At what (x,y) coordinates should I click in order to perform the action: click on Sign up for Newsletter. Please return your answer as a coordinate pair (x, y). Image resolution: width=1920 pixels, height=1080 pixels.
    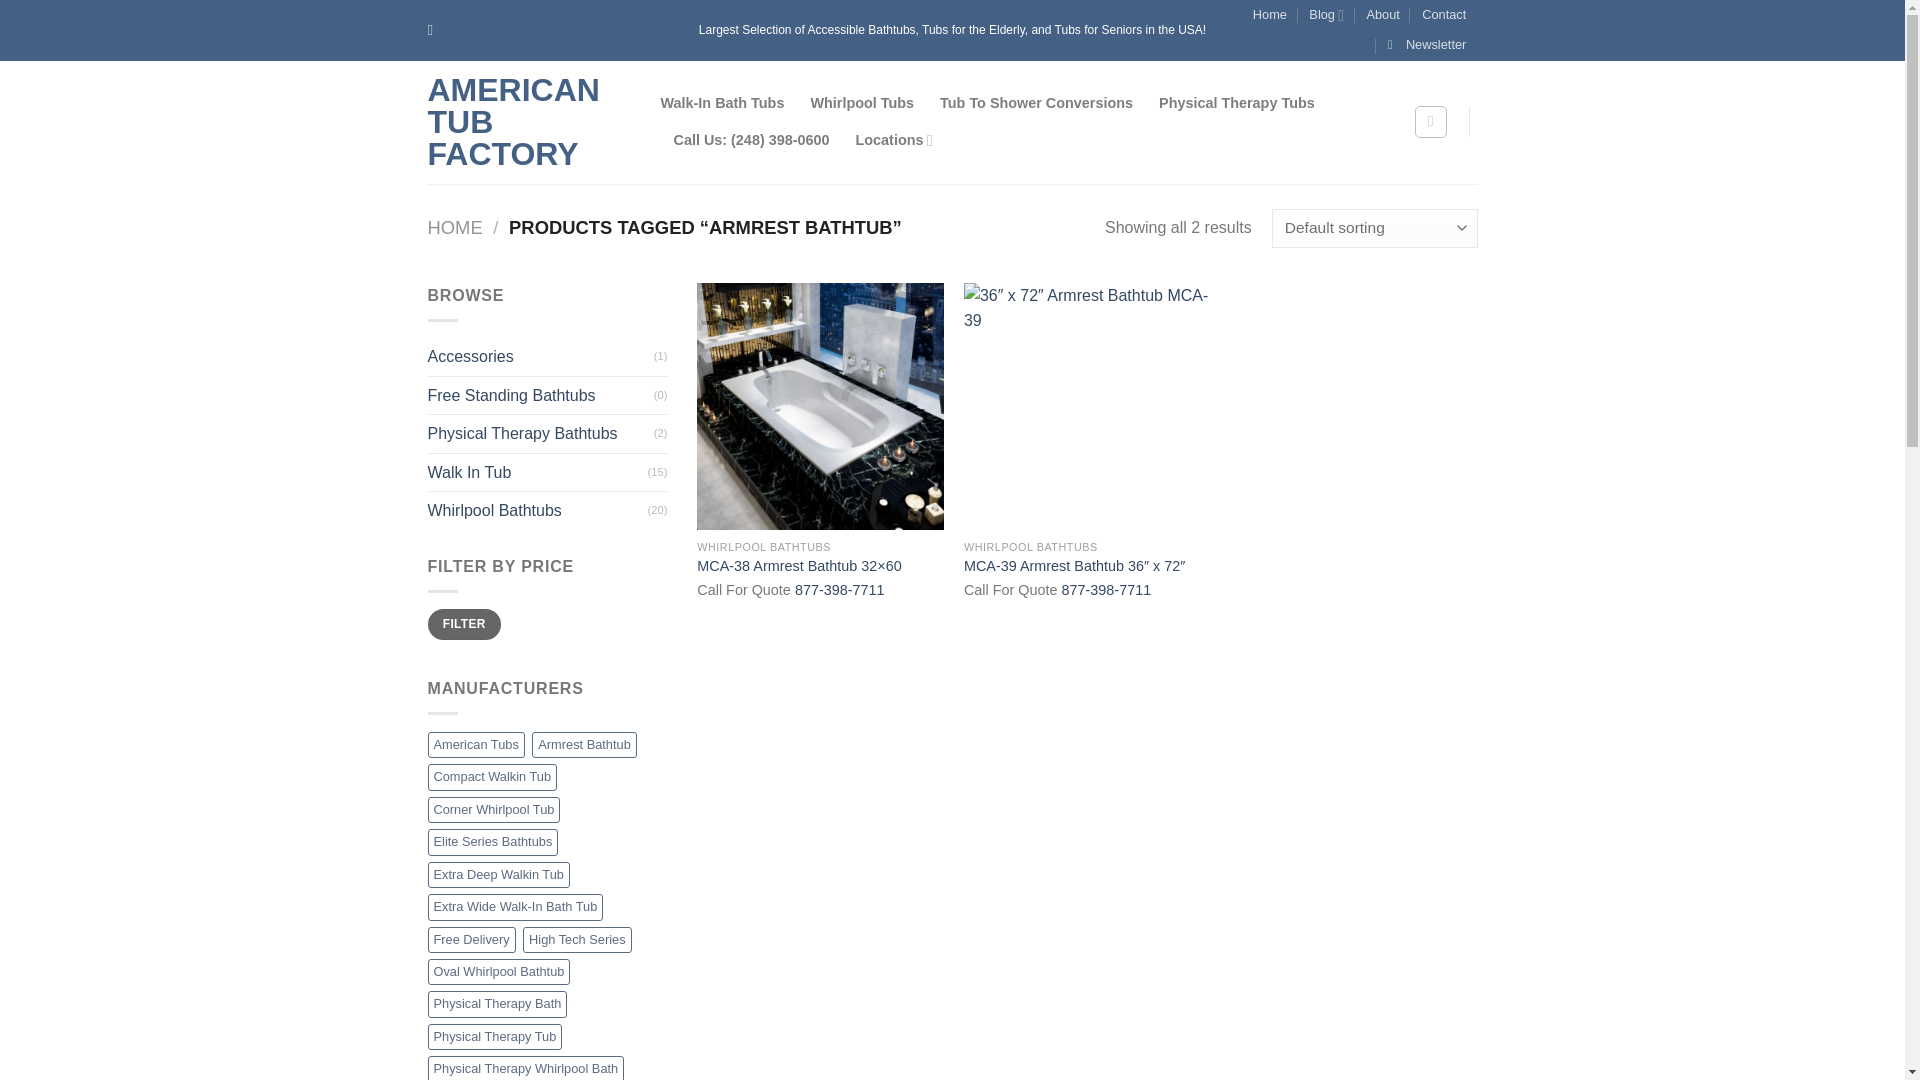
    Looking at the image, I should click on (1427, 45).